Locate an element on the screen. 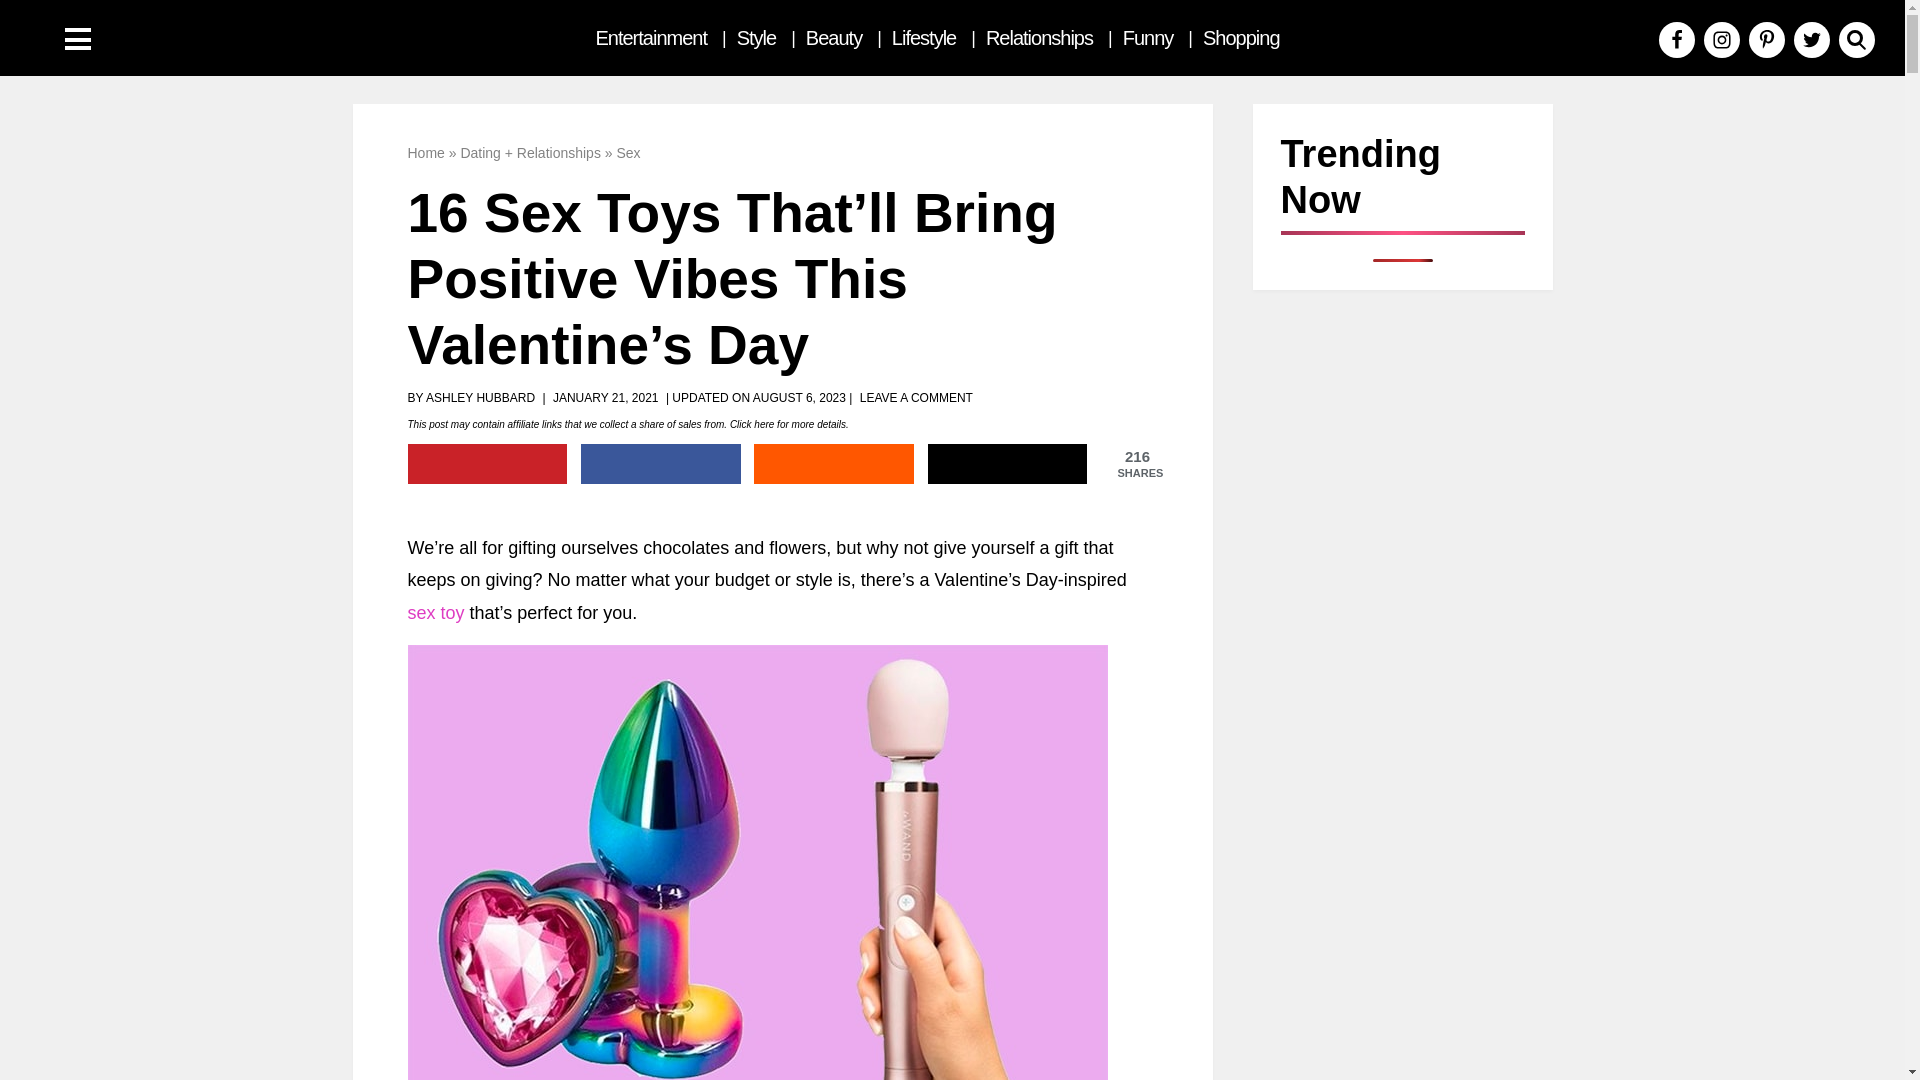 The width and height of the screenshot is (1920, 1080). Main Menu is located at coordinates (78, 40).